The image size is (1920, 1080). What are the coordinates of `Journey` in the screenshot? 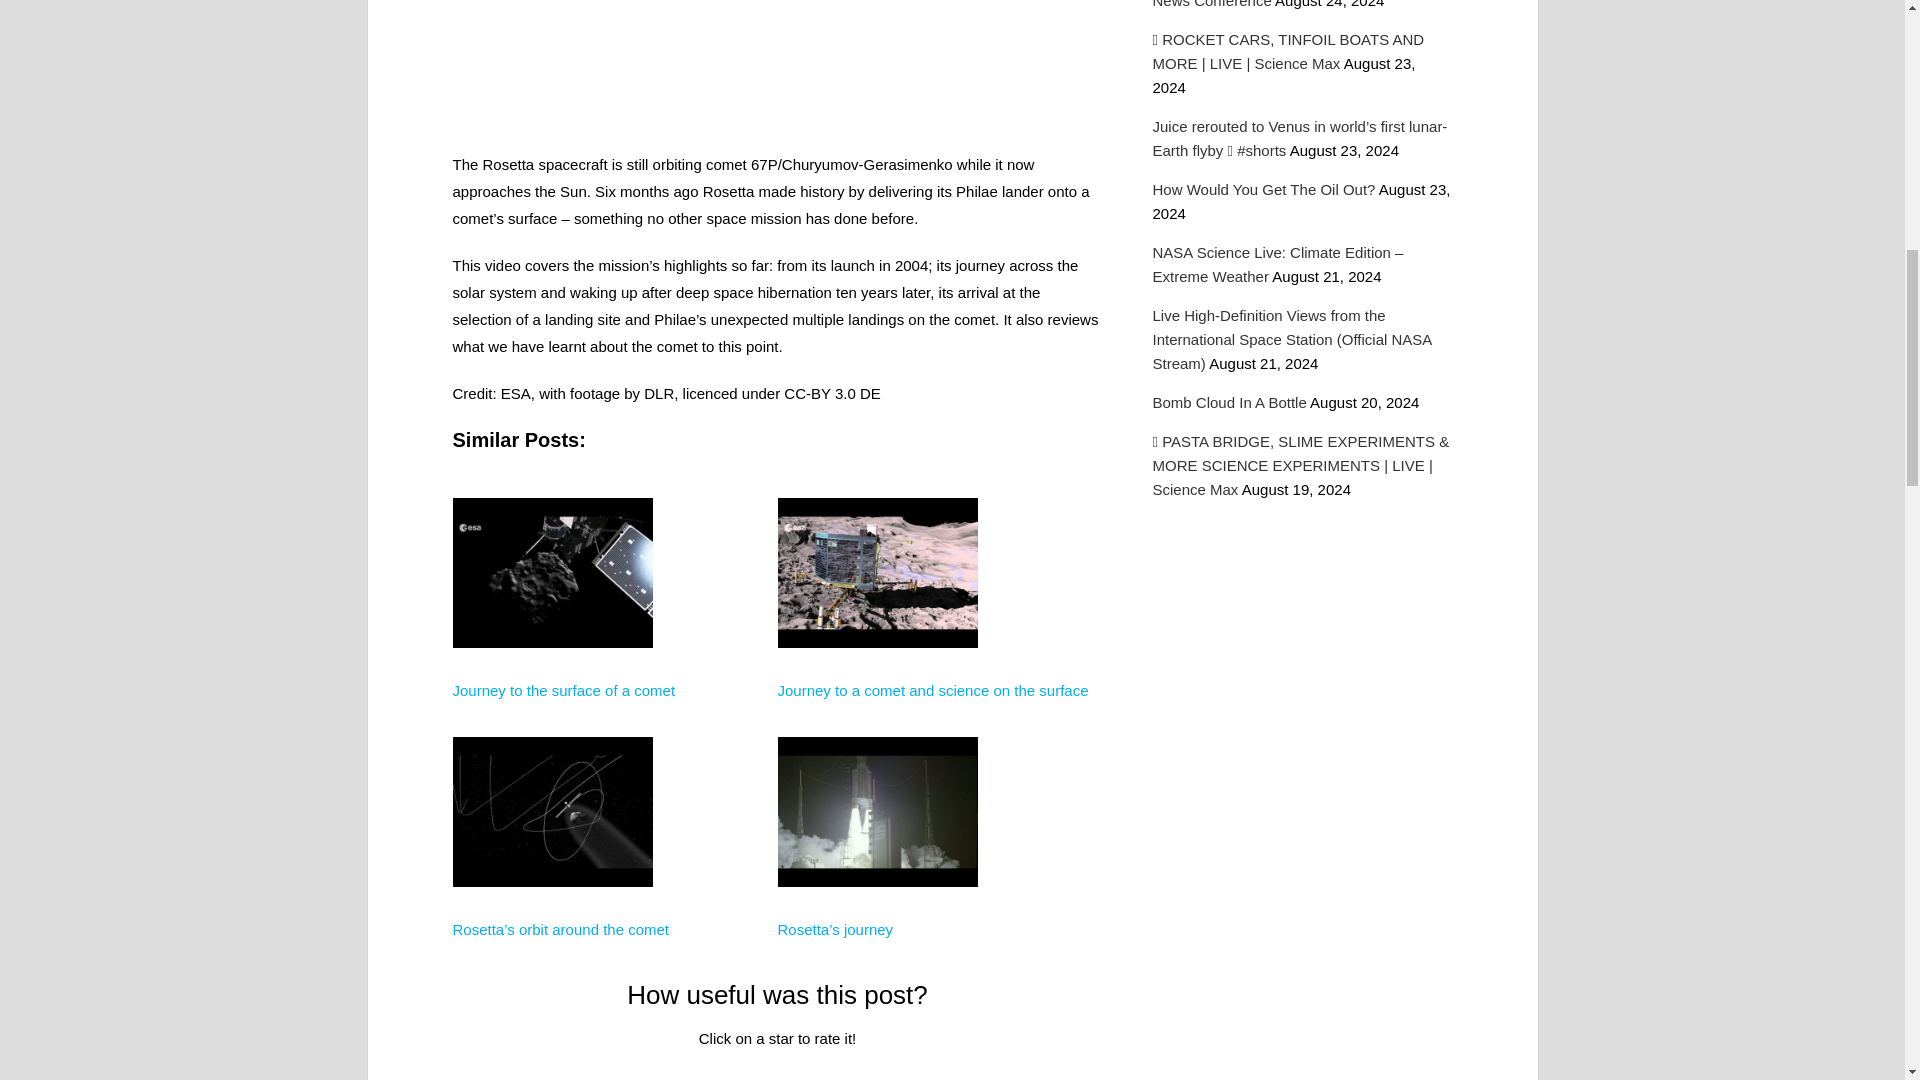 It's located at (552, 720).